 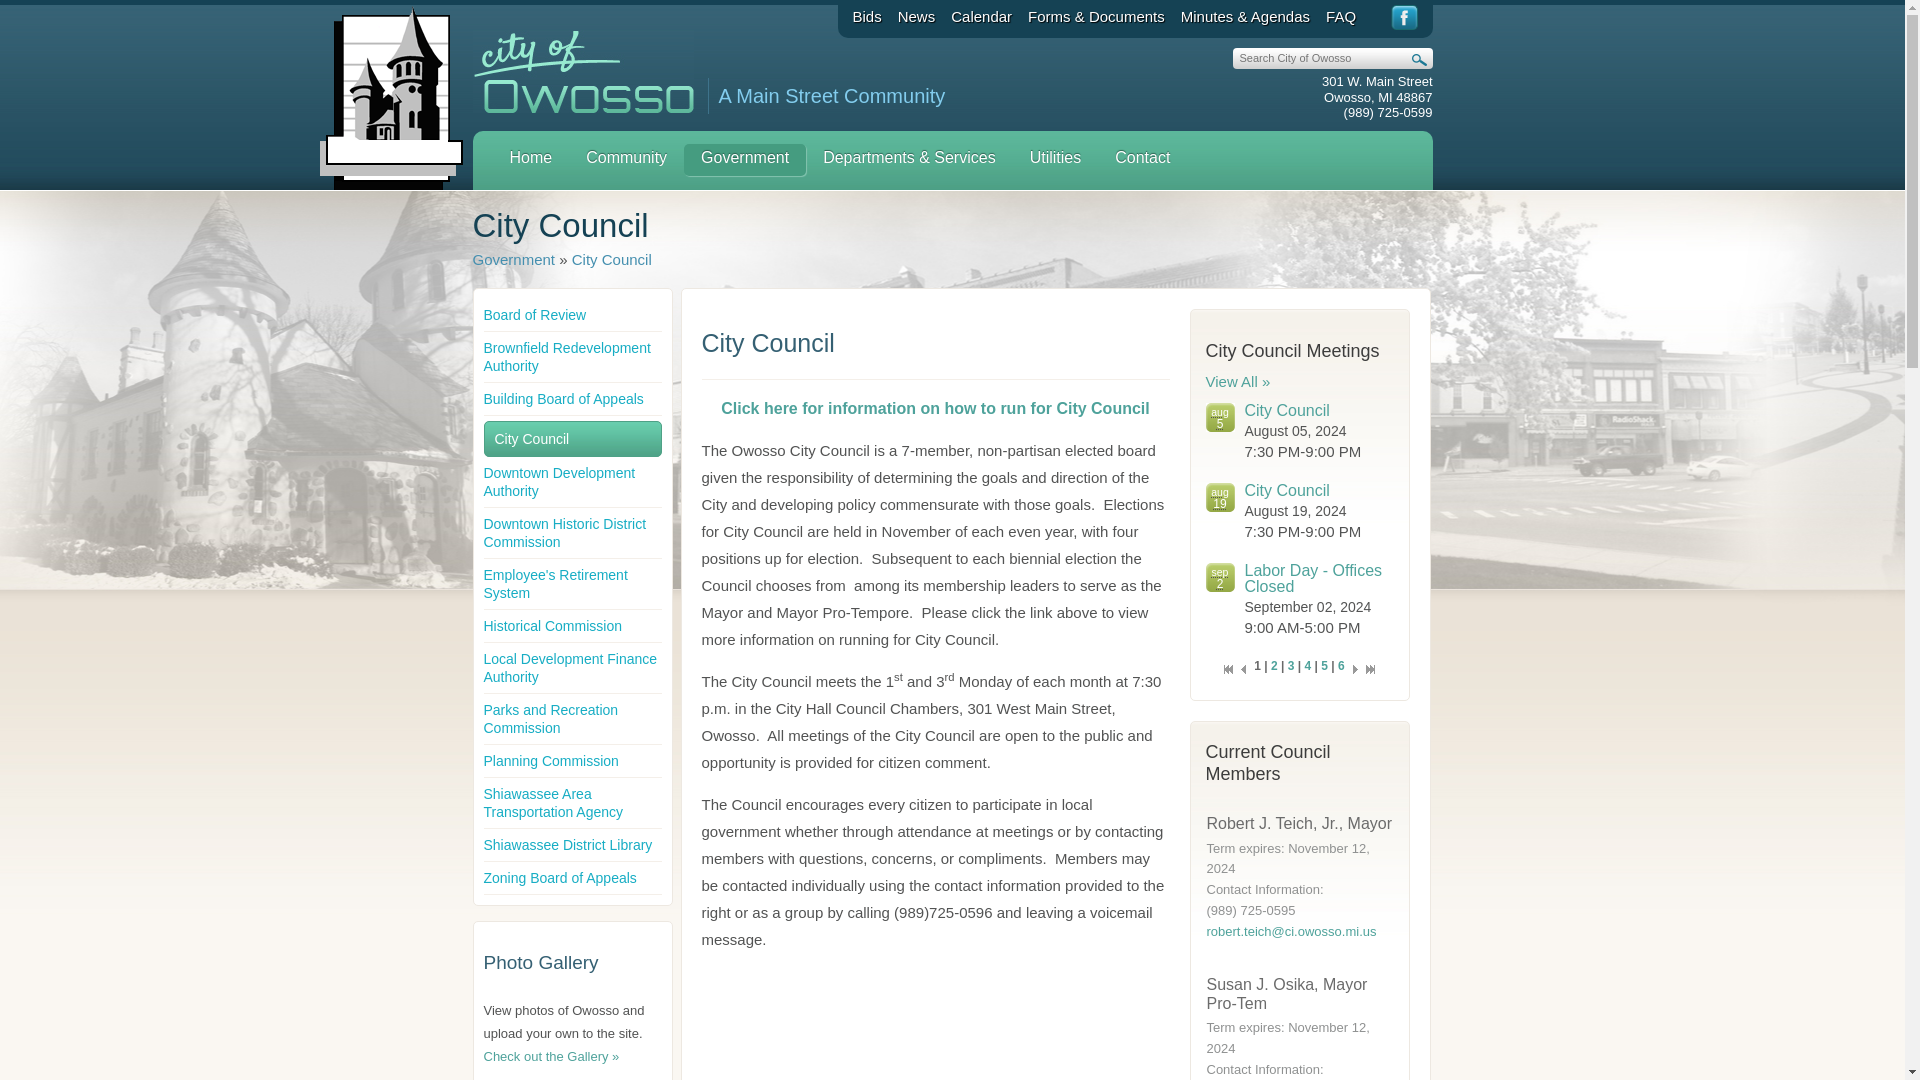 I want to click on News, so click(x=917, y=16).